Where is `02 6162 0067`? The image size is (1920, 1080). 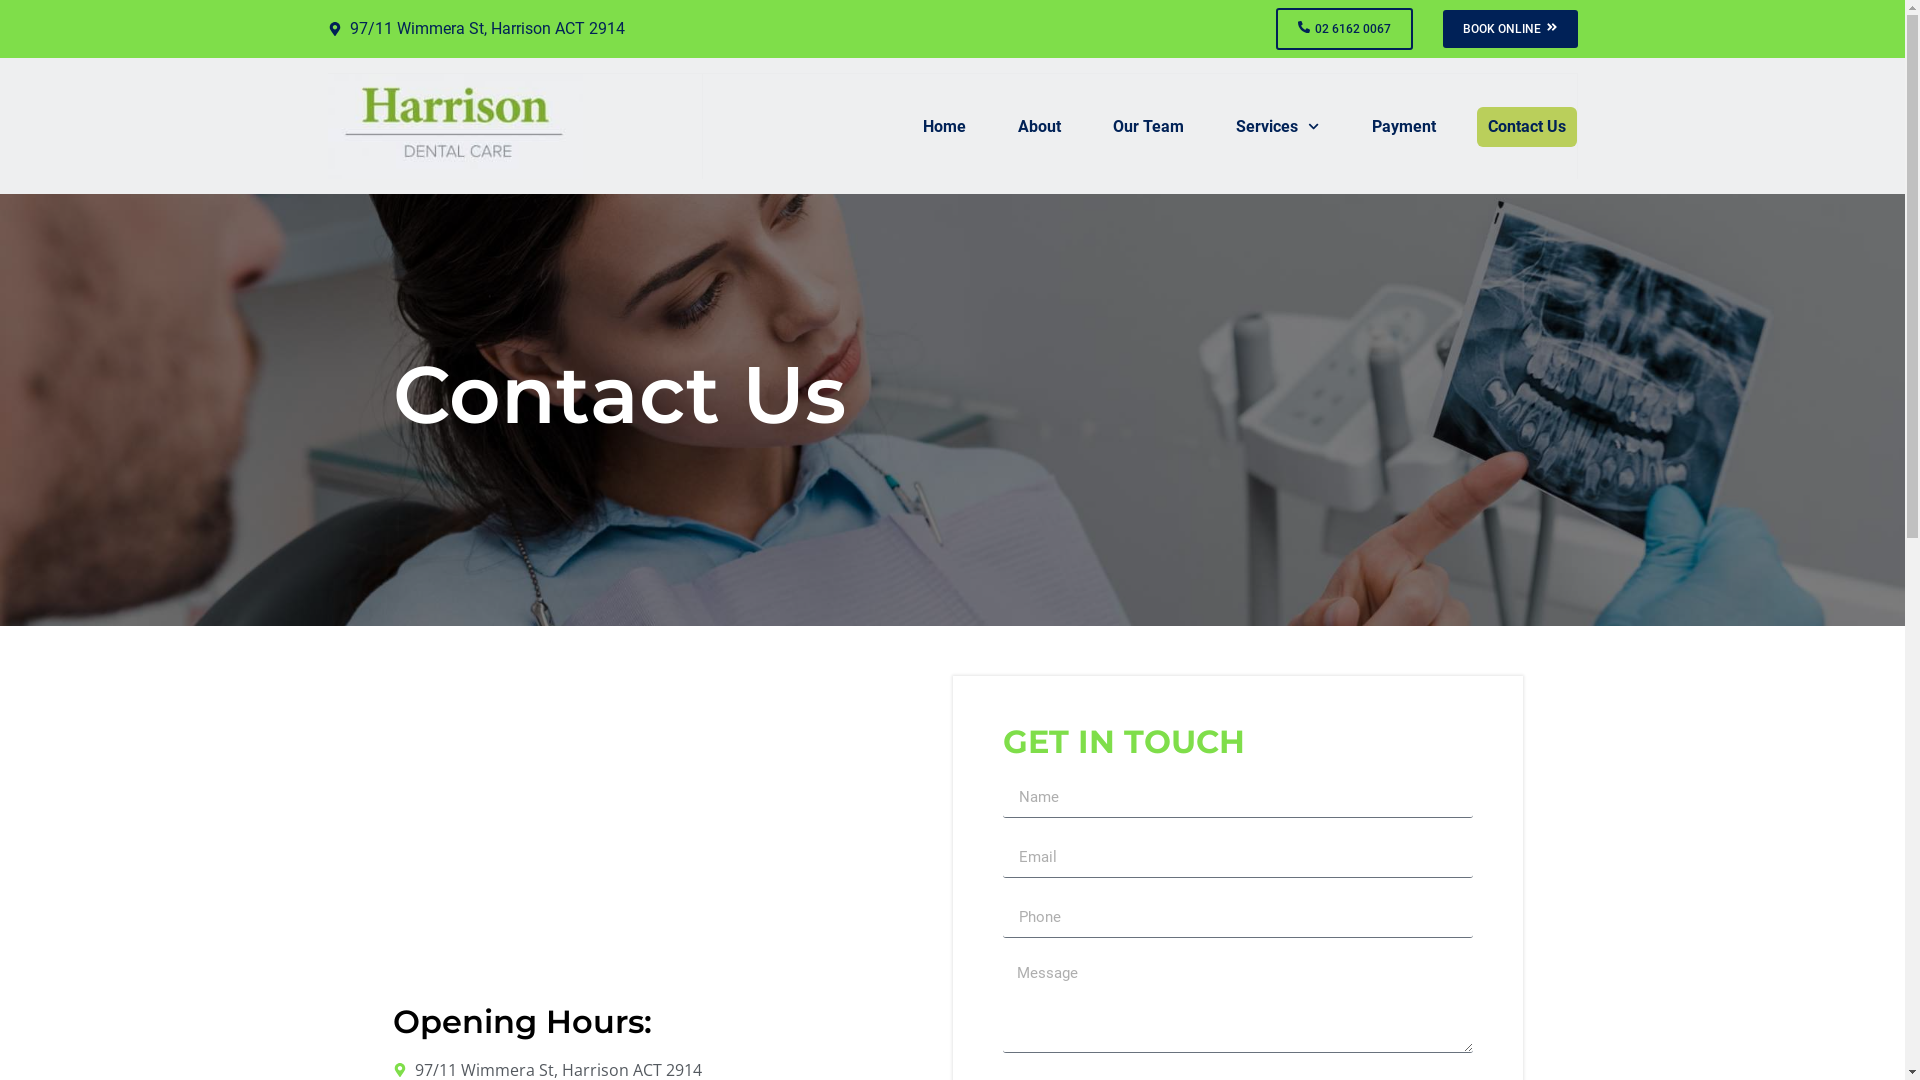
02 6162 0067 is located at coordinates (1344, 29).